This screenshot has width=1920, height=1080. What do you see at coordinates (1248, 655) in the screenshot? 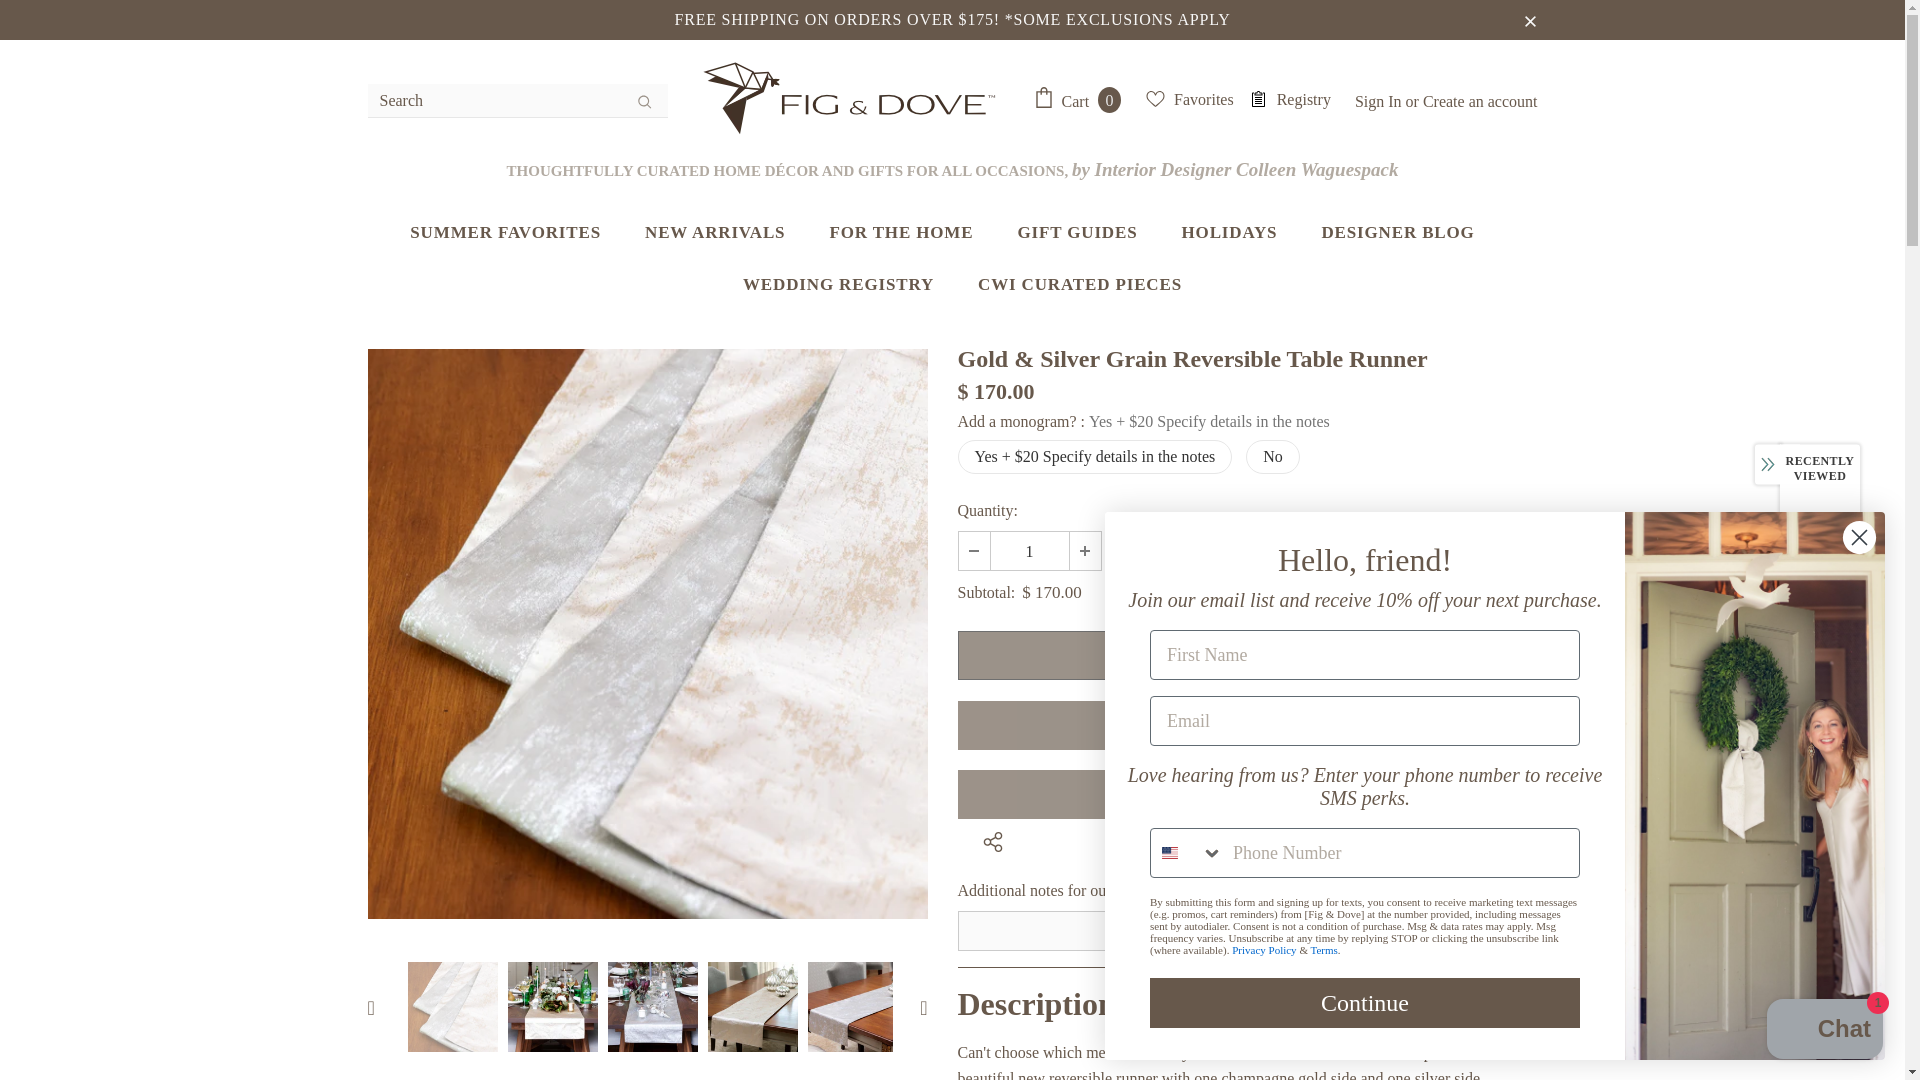
I see `Add to cart` at bounding box center [1248, 655].